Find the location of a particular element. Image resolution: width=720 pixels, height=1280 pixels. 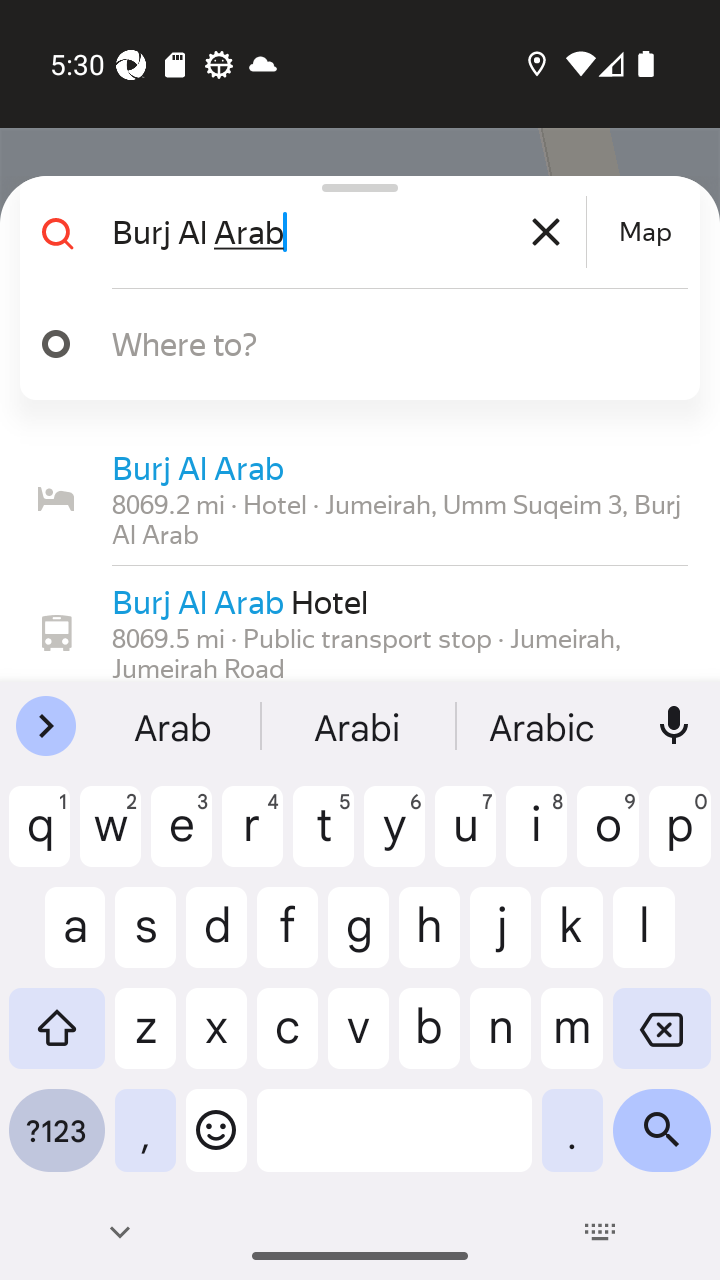

Burj Al Arab is located at coordinates (346, 232).